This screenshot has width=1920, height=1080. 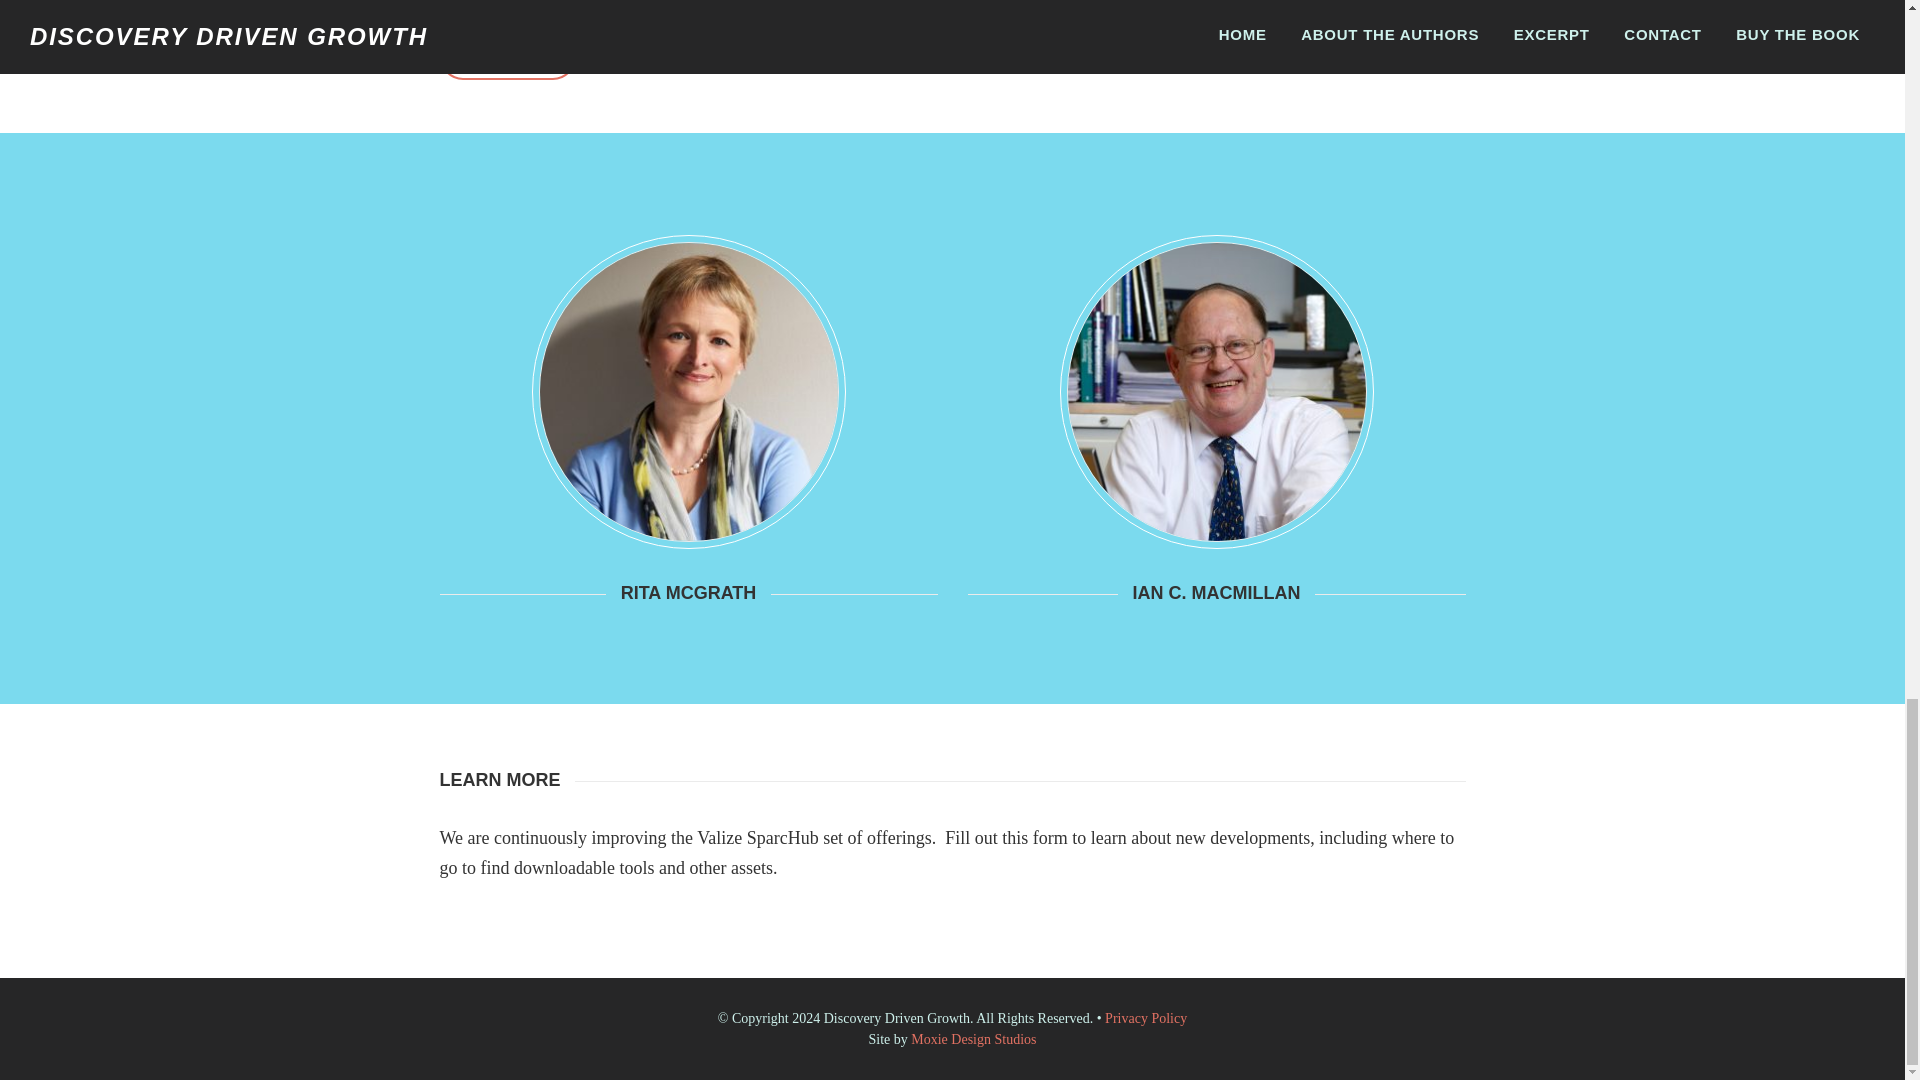 I want to click on Ian C. MacMillan, so click(x=1215, y=392).